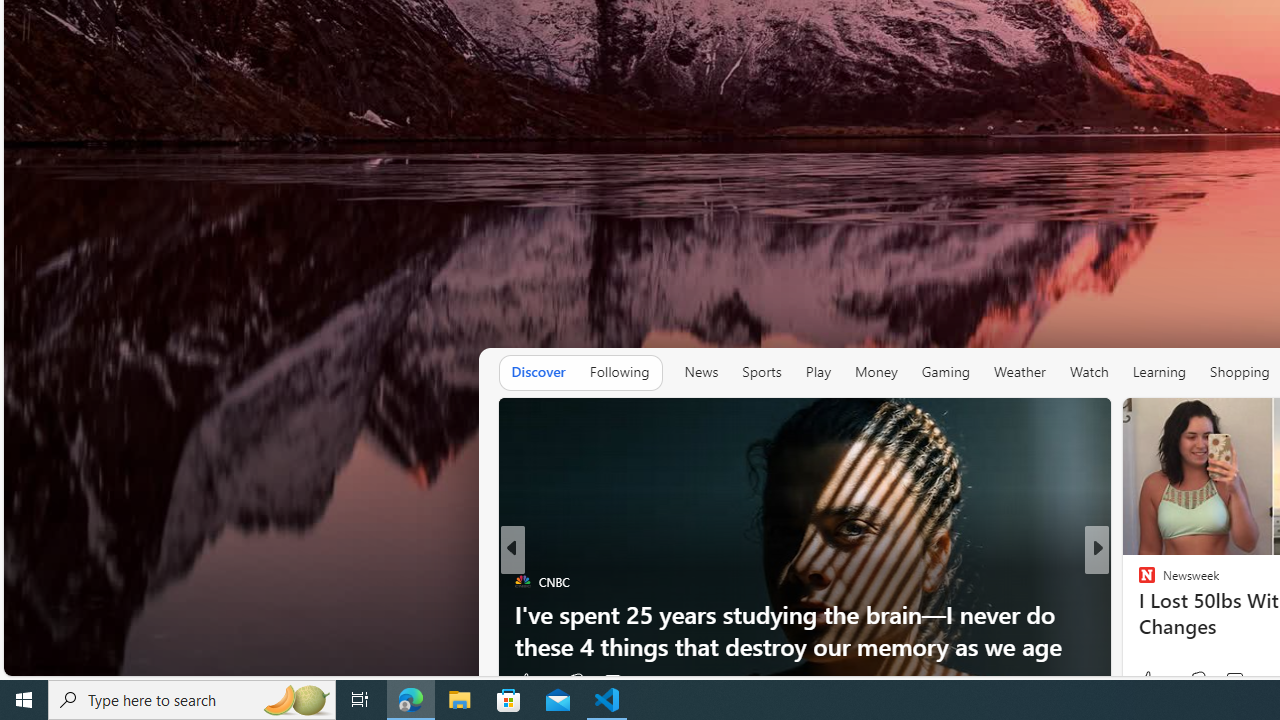  I want to click on View comments 5 Comment, so click(1229, 681).